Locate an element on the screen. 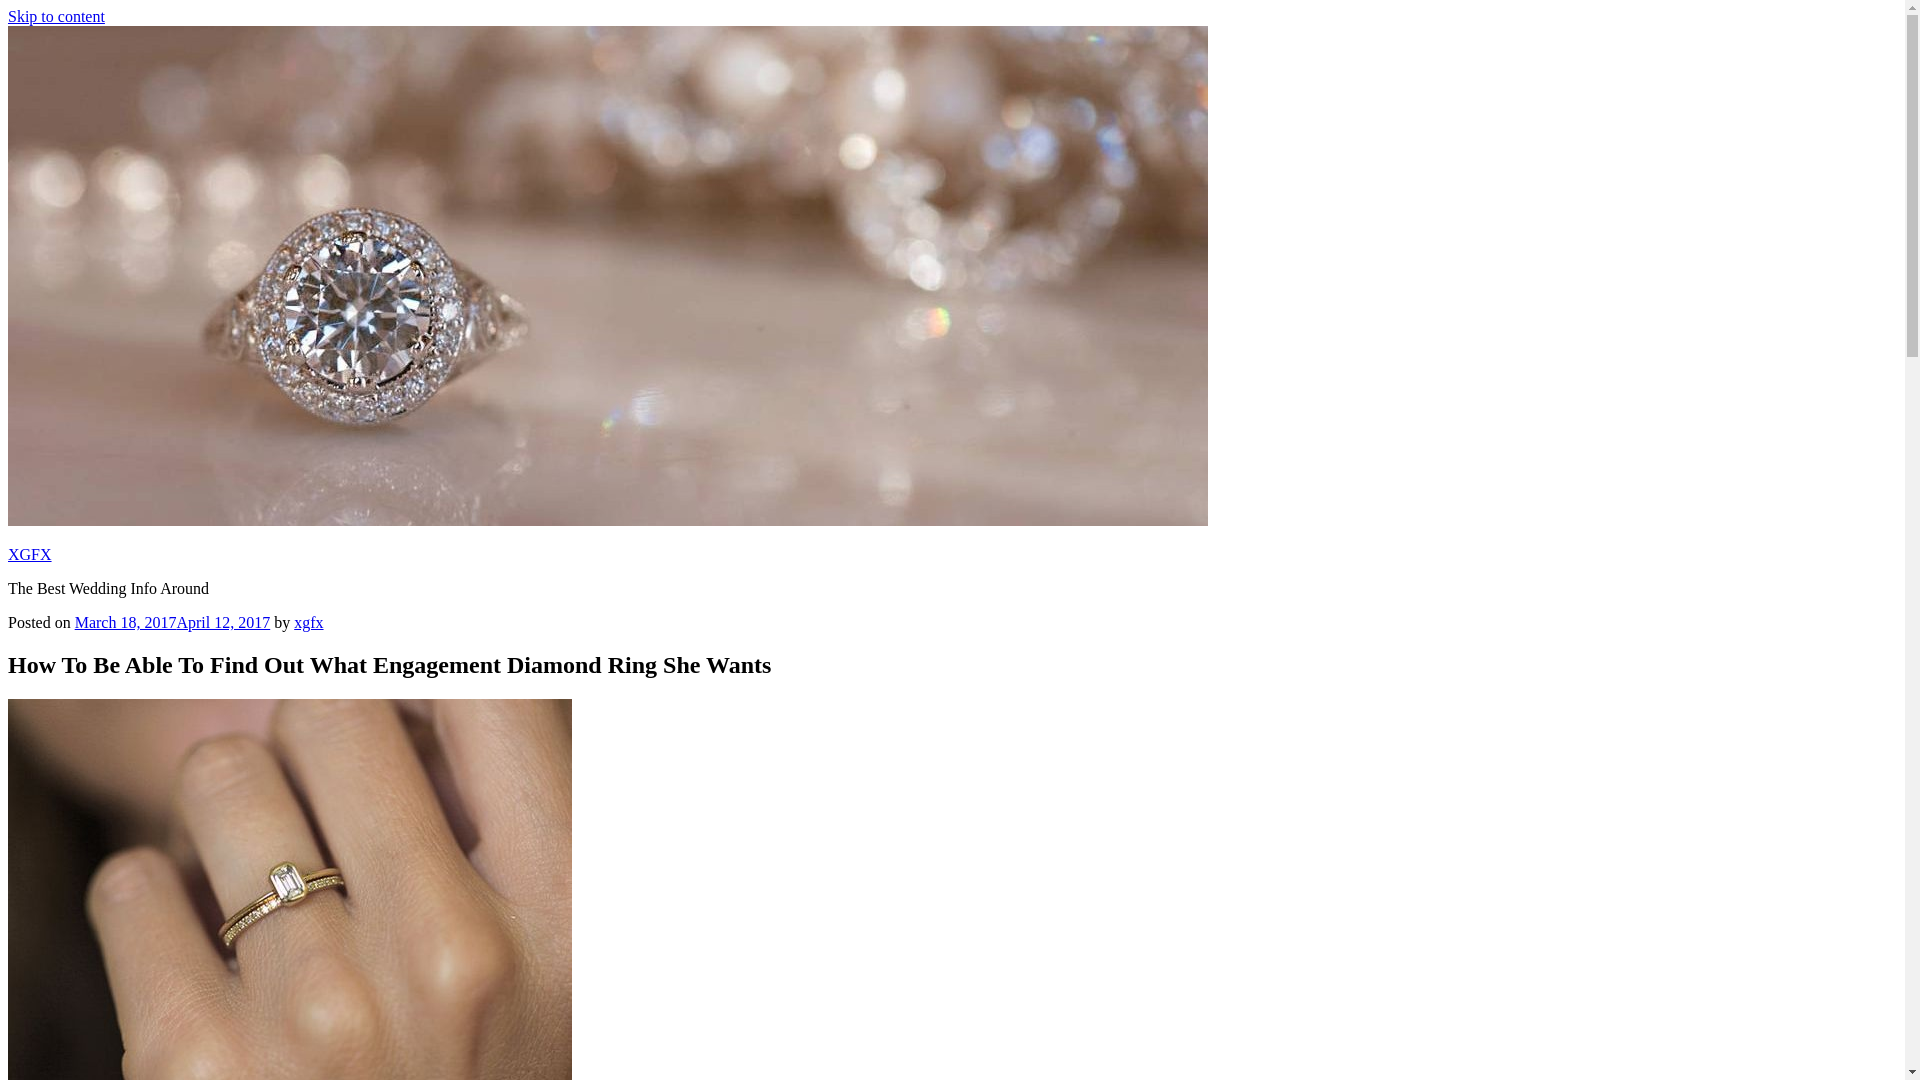 This screenshot has width=1920, height=1080. xgfx is located at coordinates (308, 622).